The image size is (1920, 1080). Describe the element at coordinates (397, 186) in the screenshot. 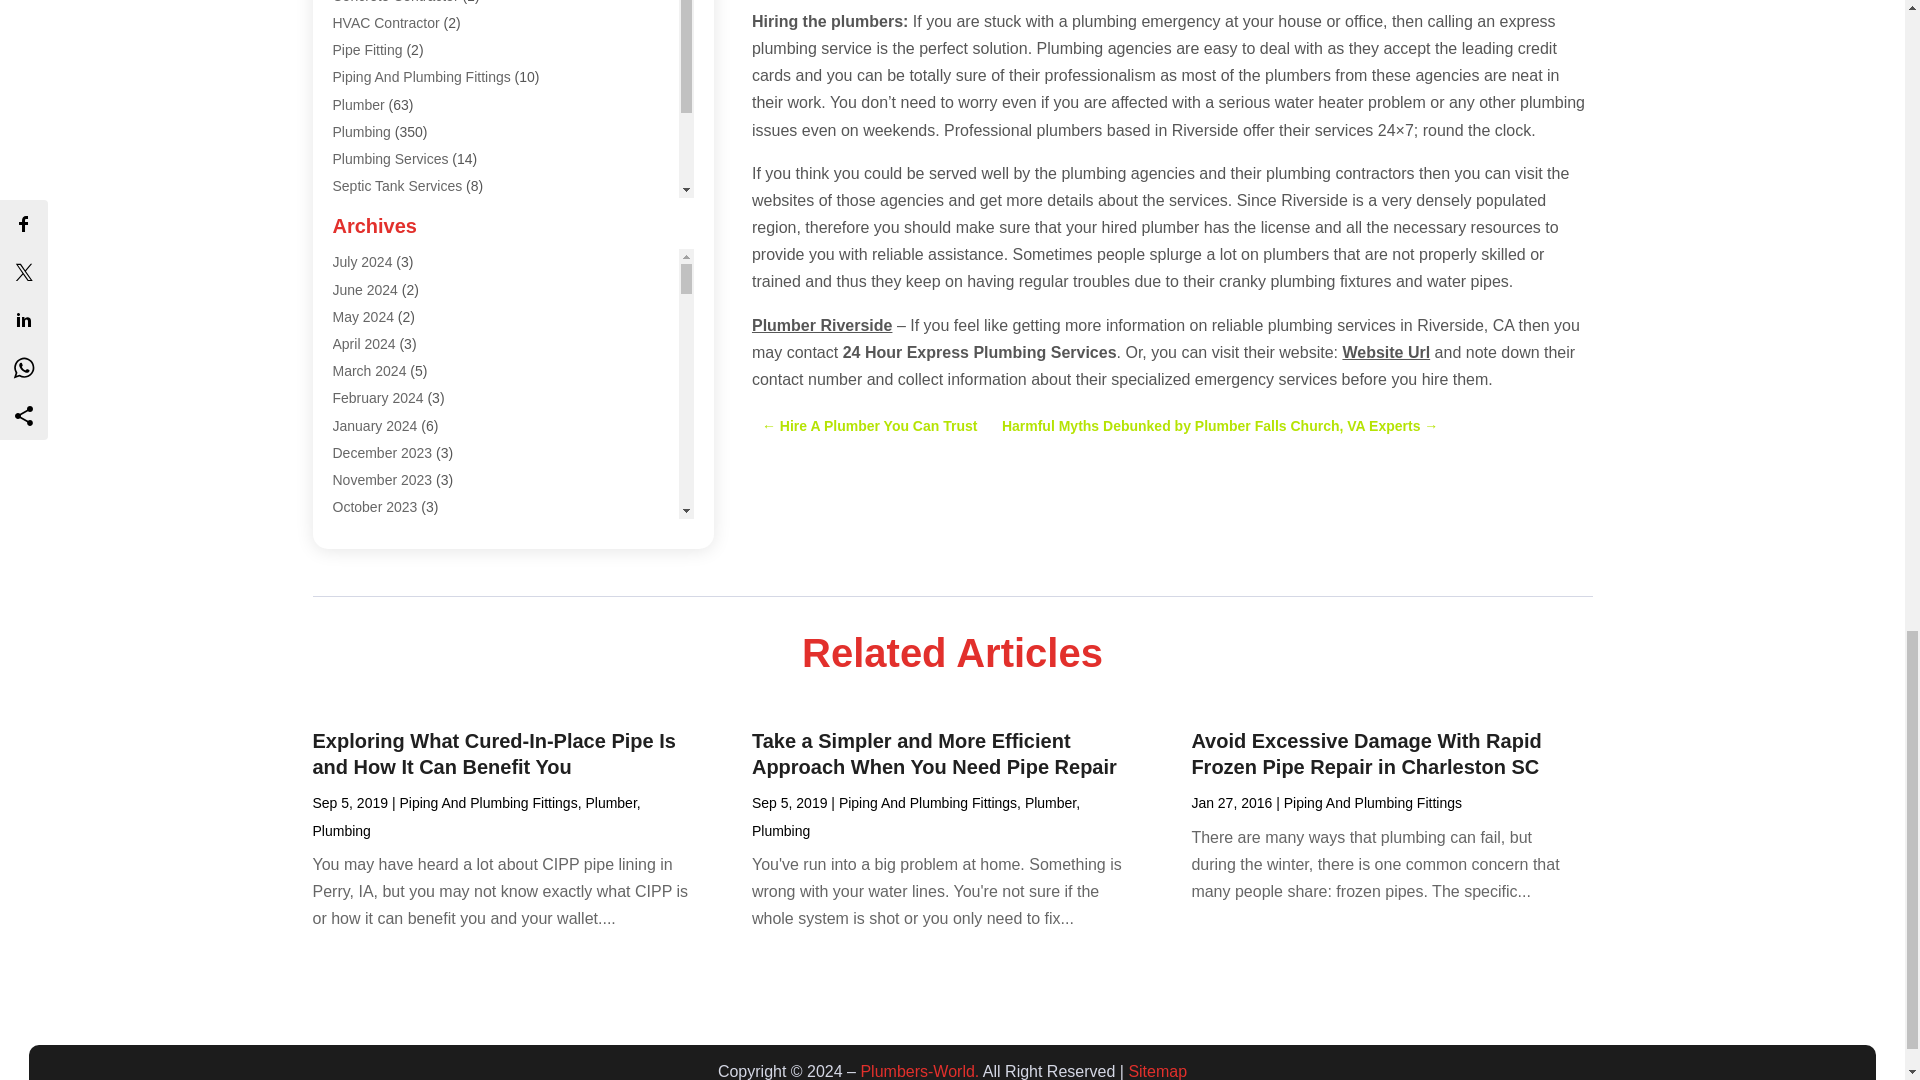

I see `Septic Tank Services` at that location.